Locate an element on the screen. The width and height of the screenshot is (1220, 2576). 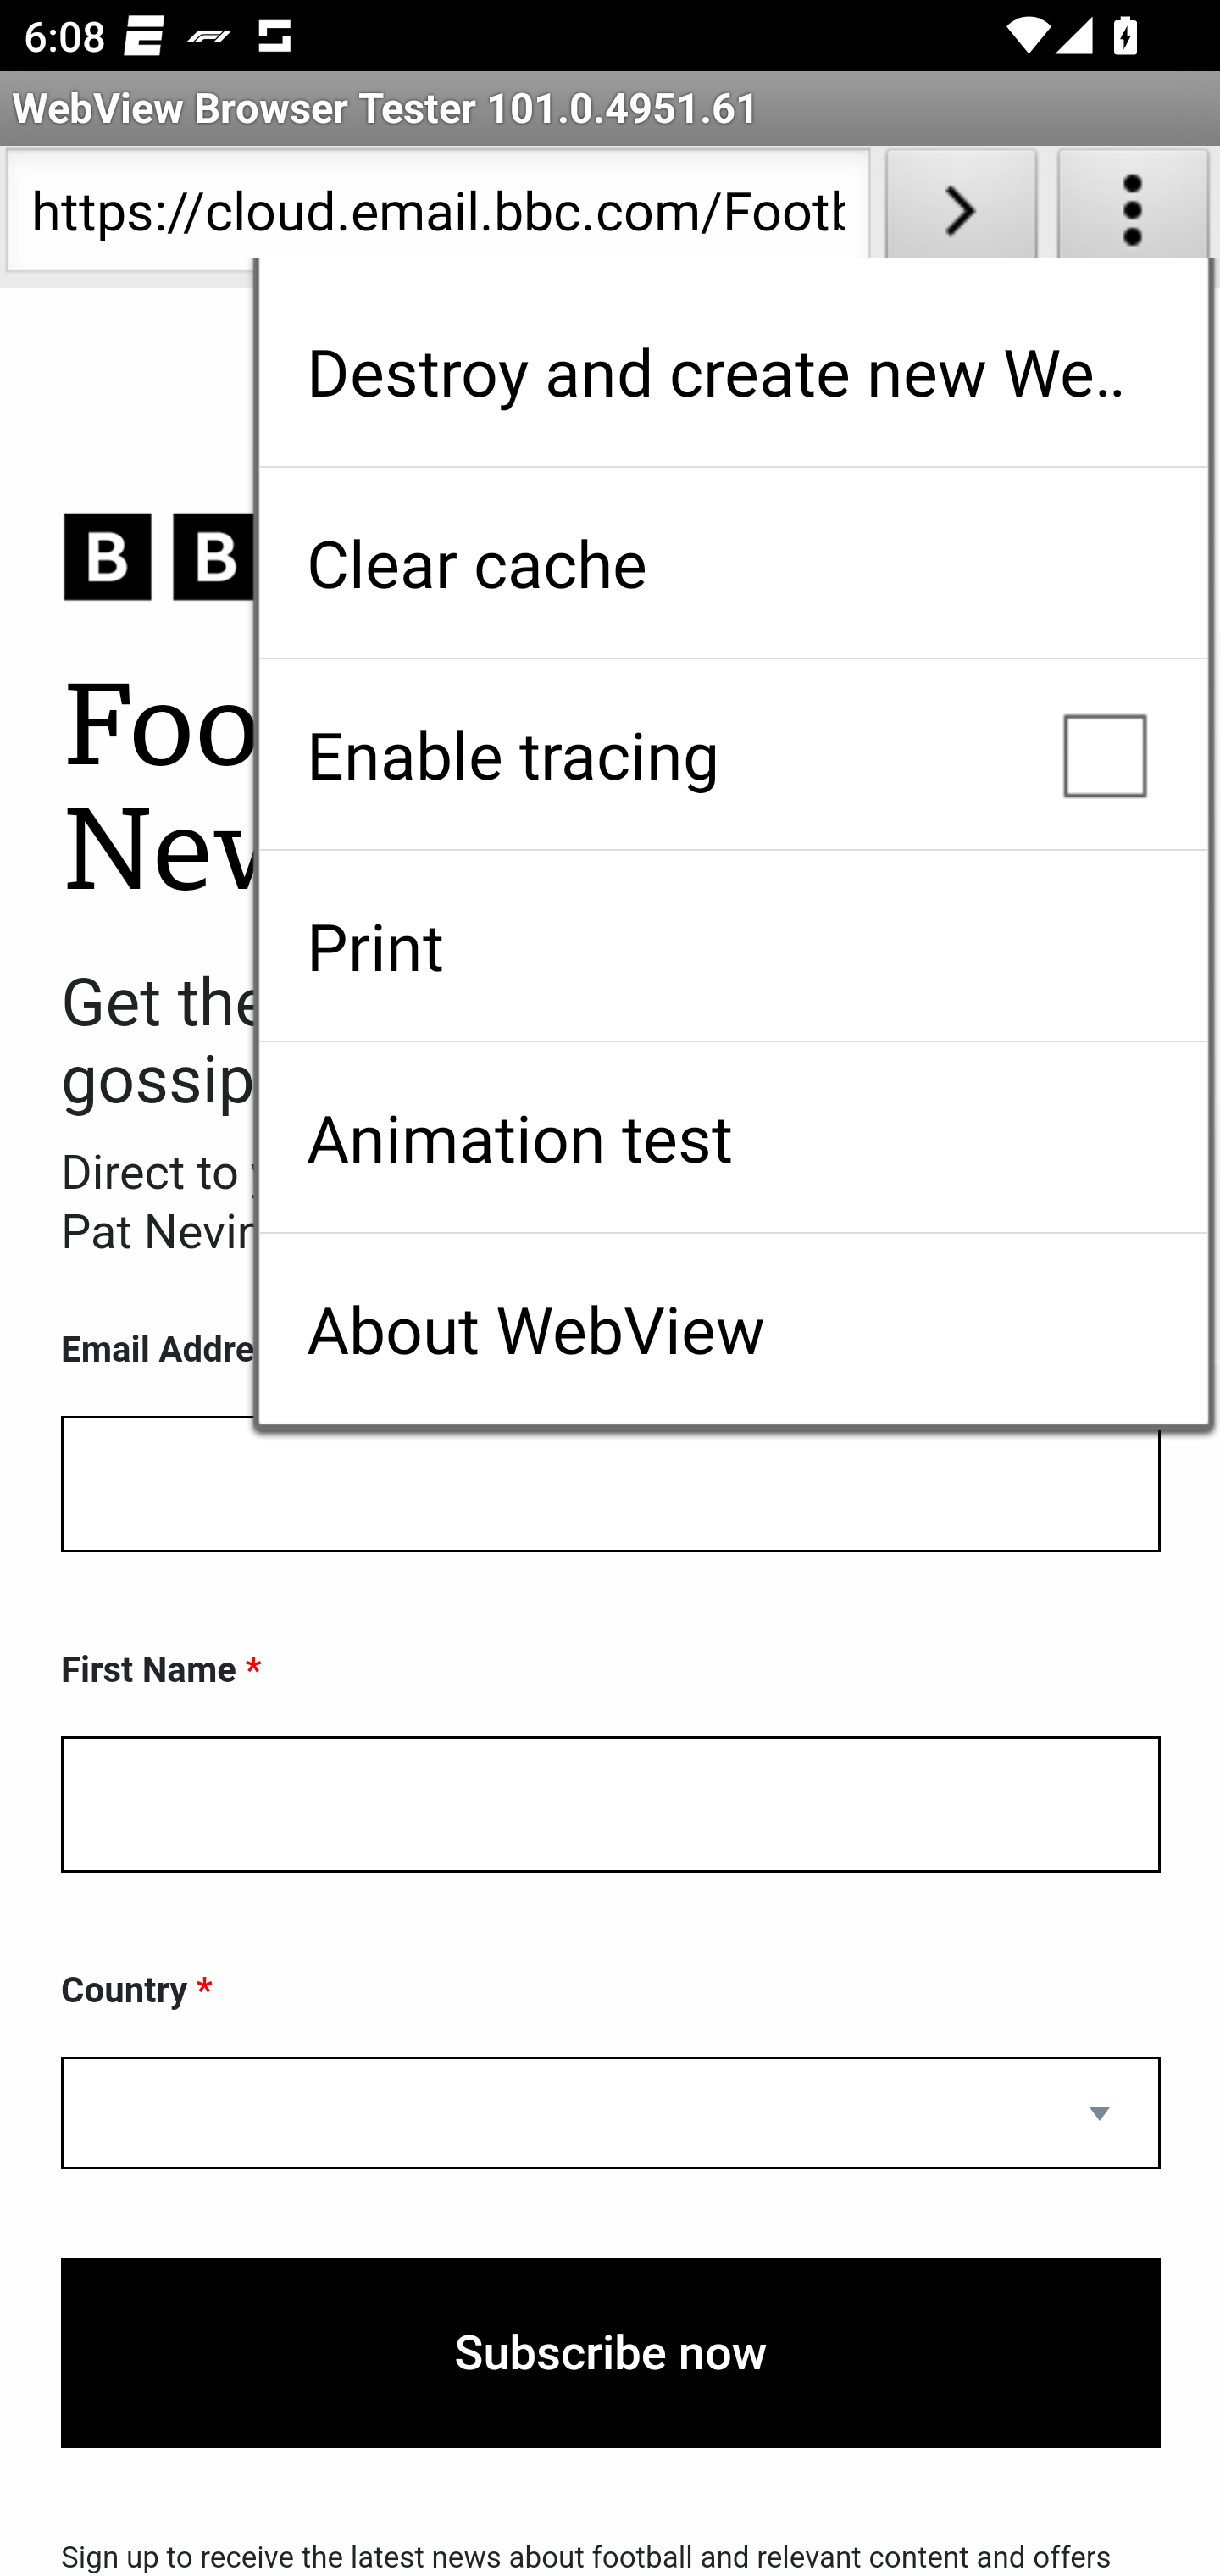
Clear cache is located at coordinates (733, 563).